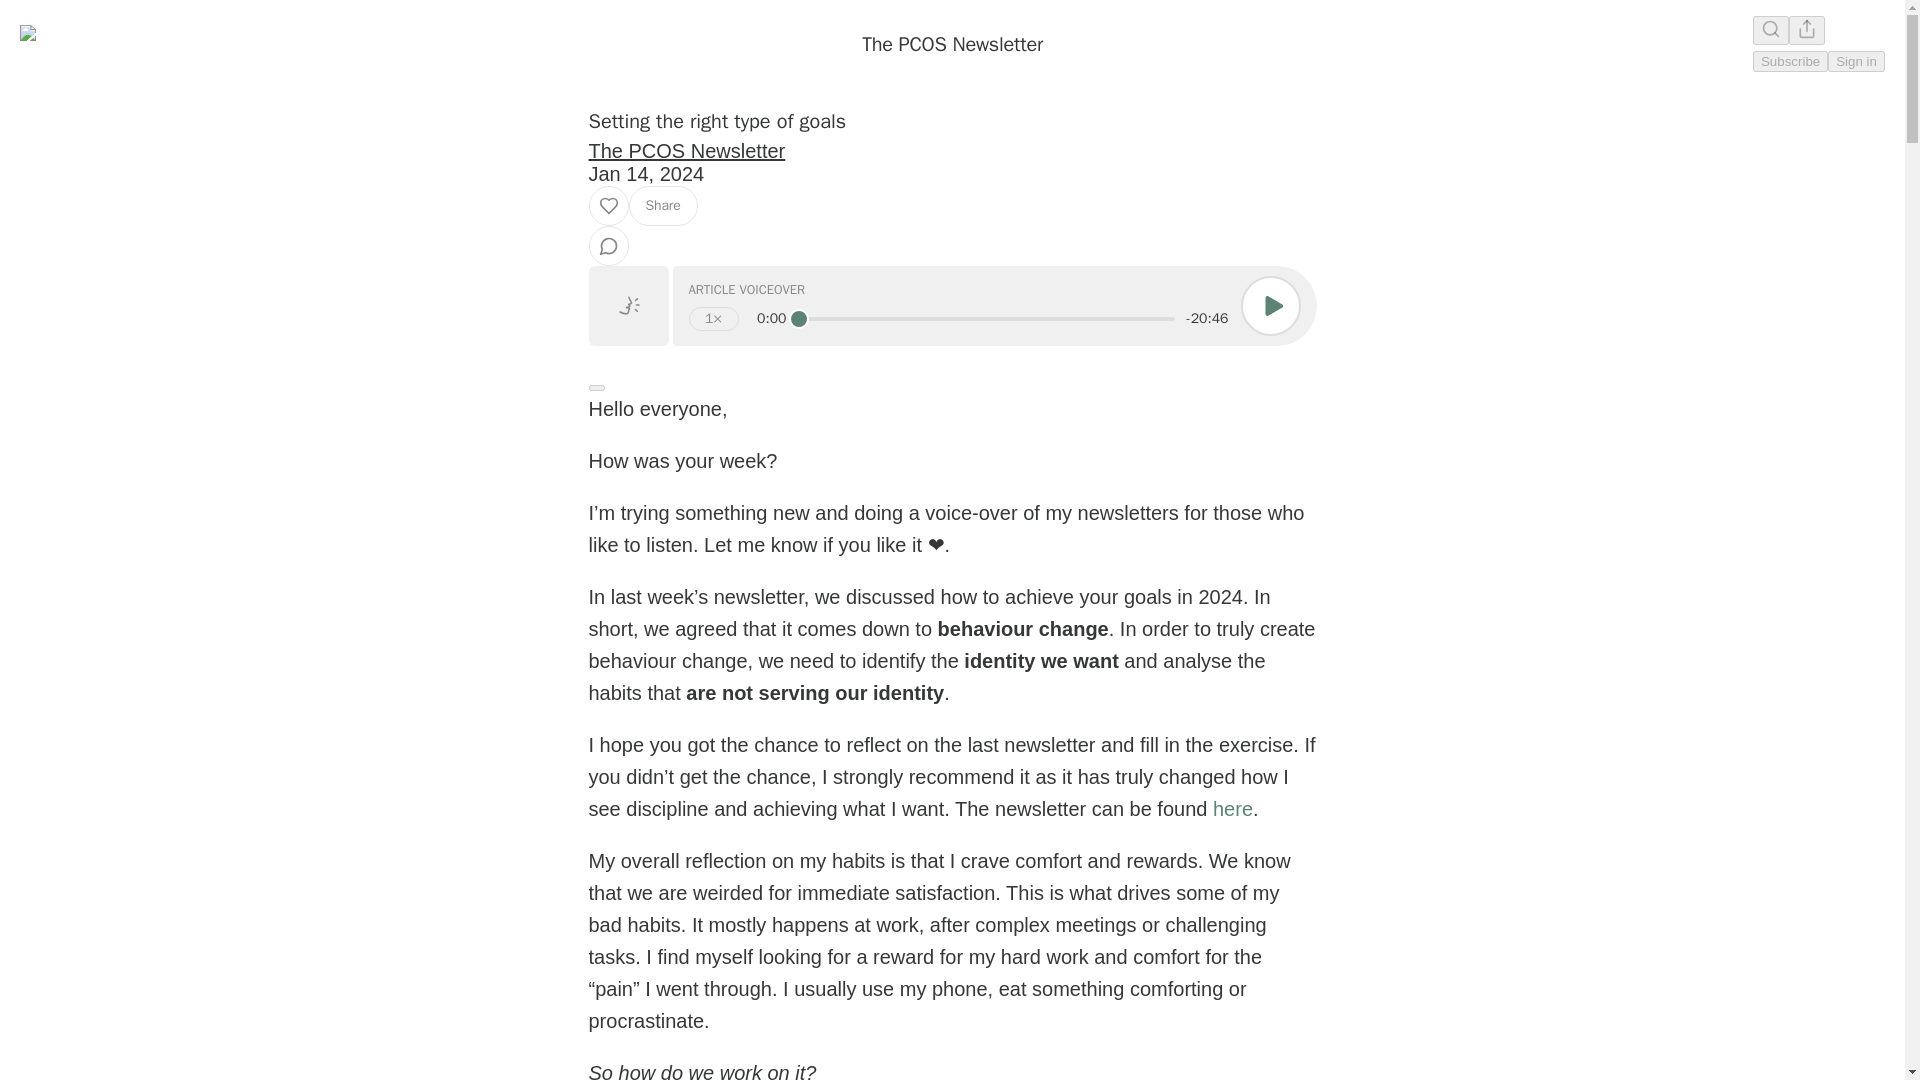 This screenshot has width=1920, height=1080. What do you see at coordinates (1233, 808) in the screenshot?
I see `here` at bounding box center [1233, 808].